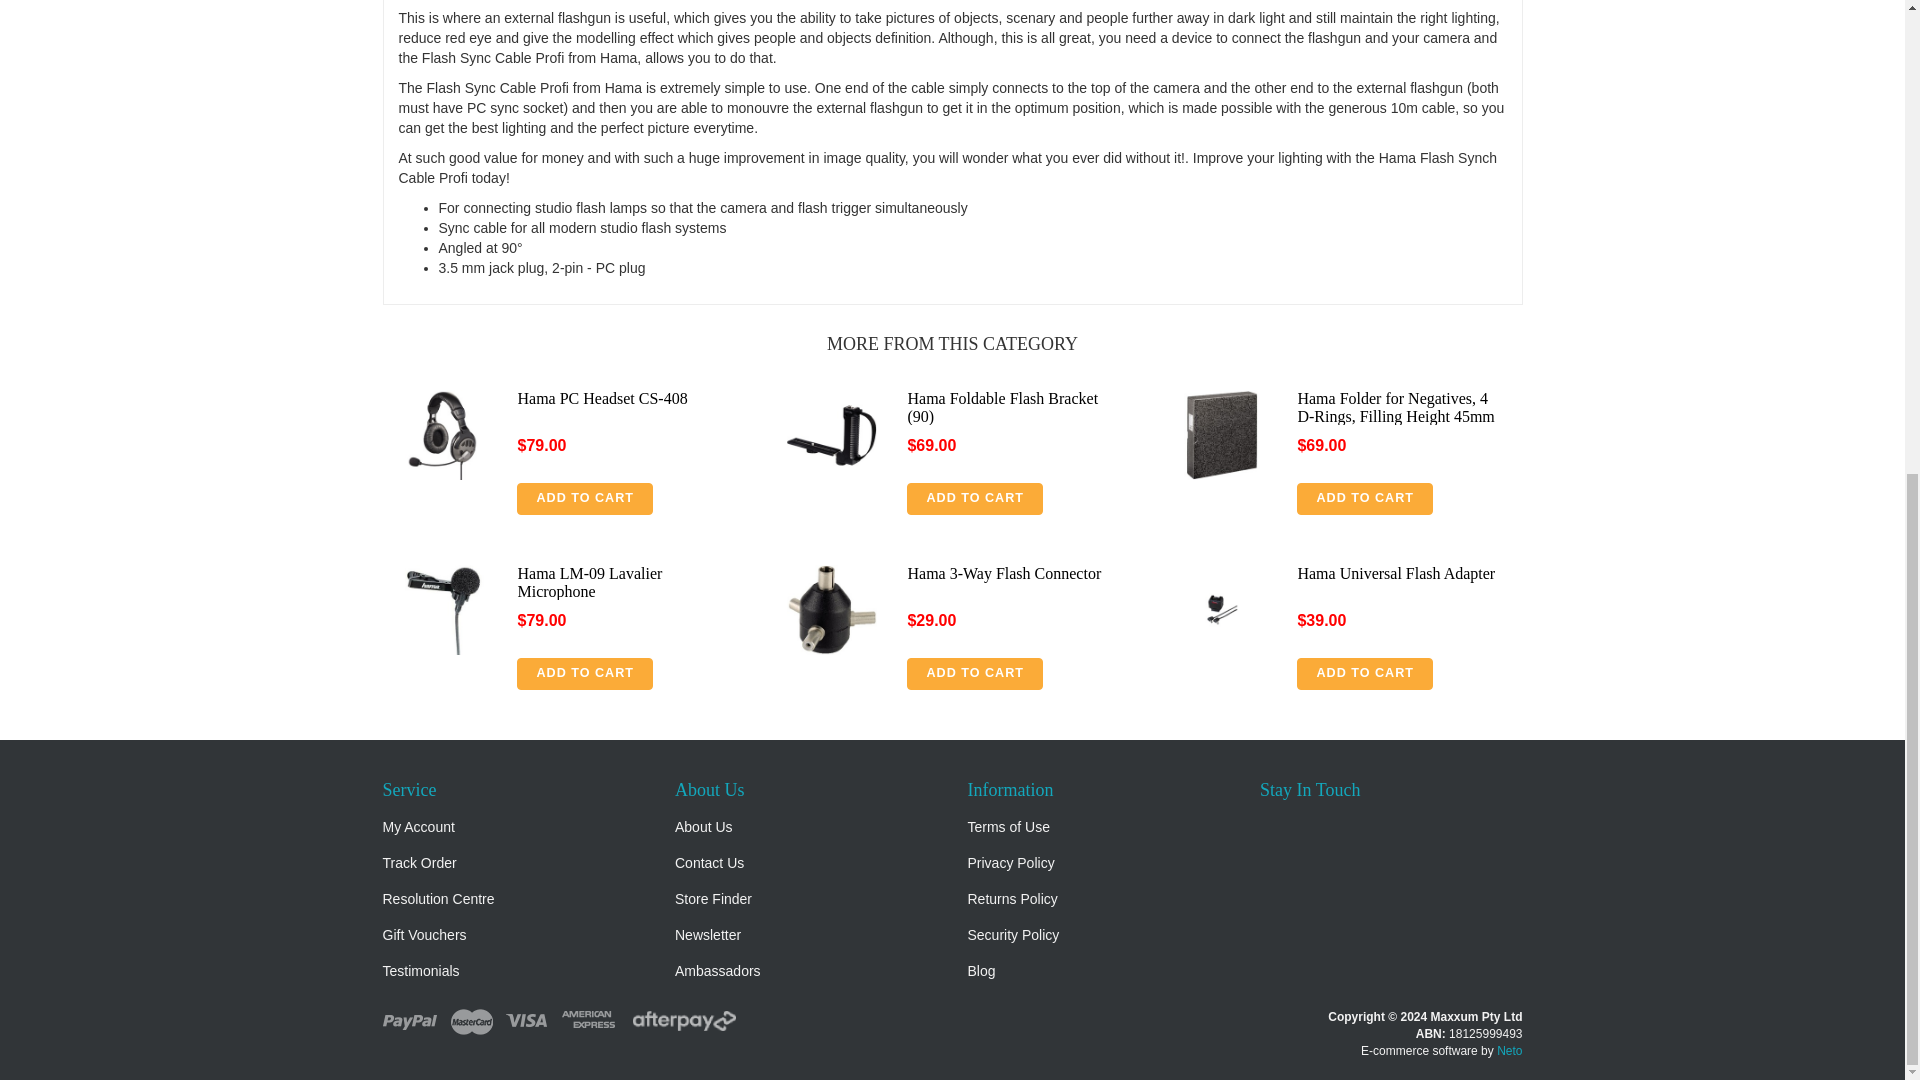 This screenshot has height=1080, width=1920. Describe the element at coordinates (584, 674) in the screenshot. I see `Add to Cart` at that location.